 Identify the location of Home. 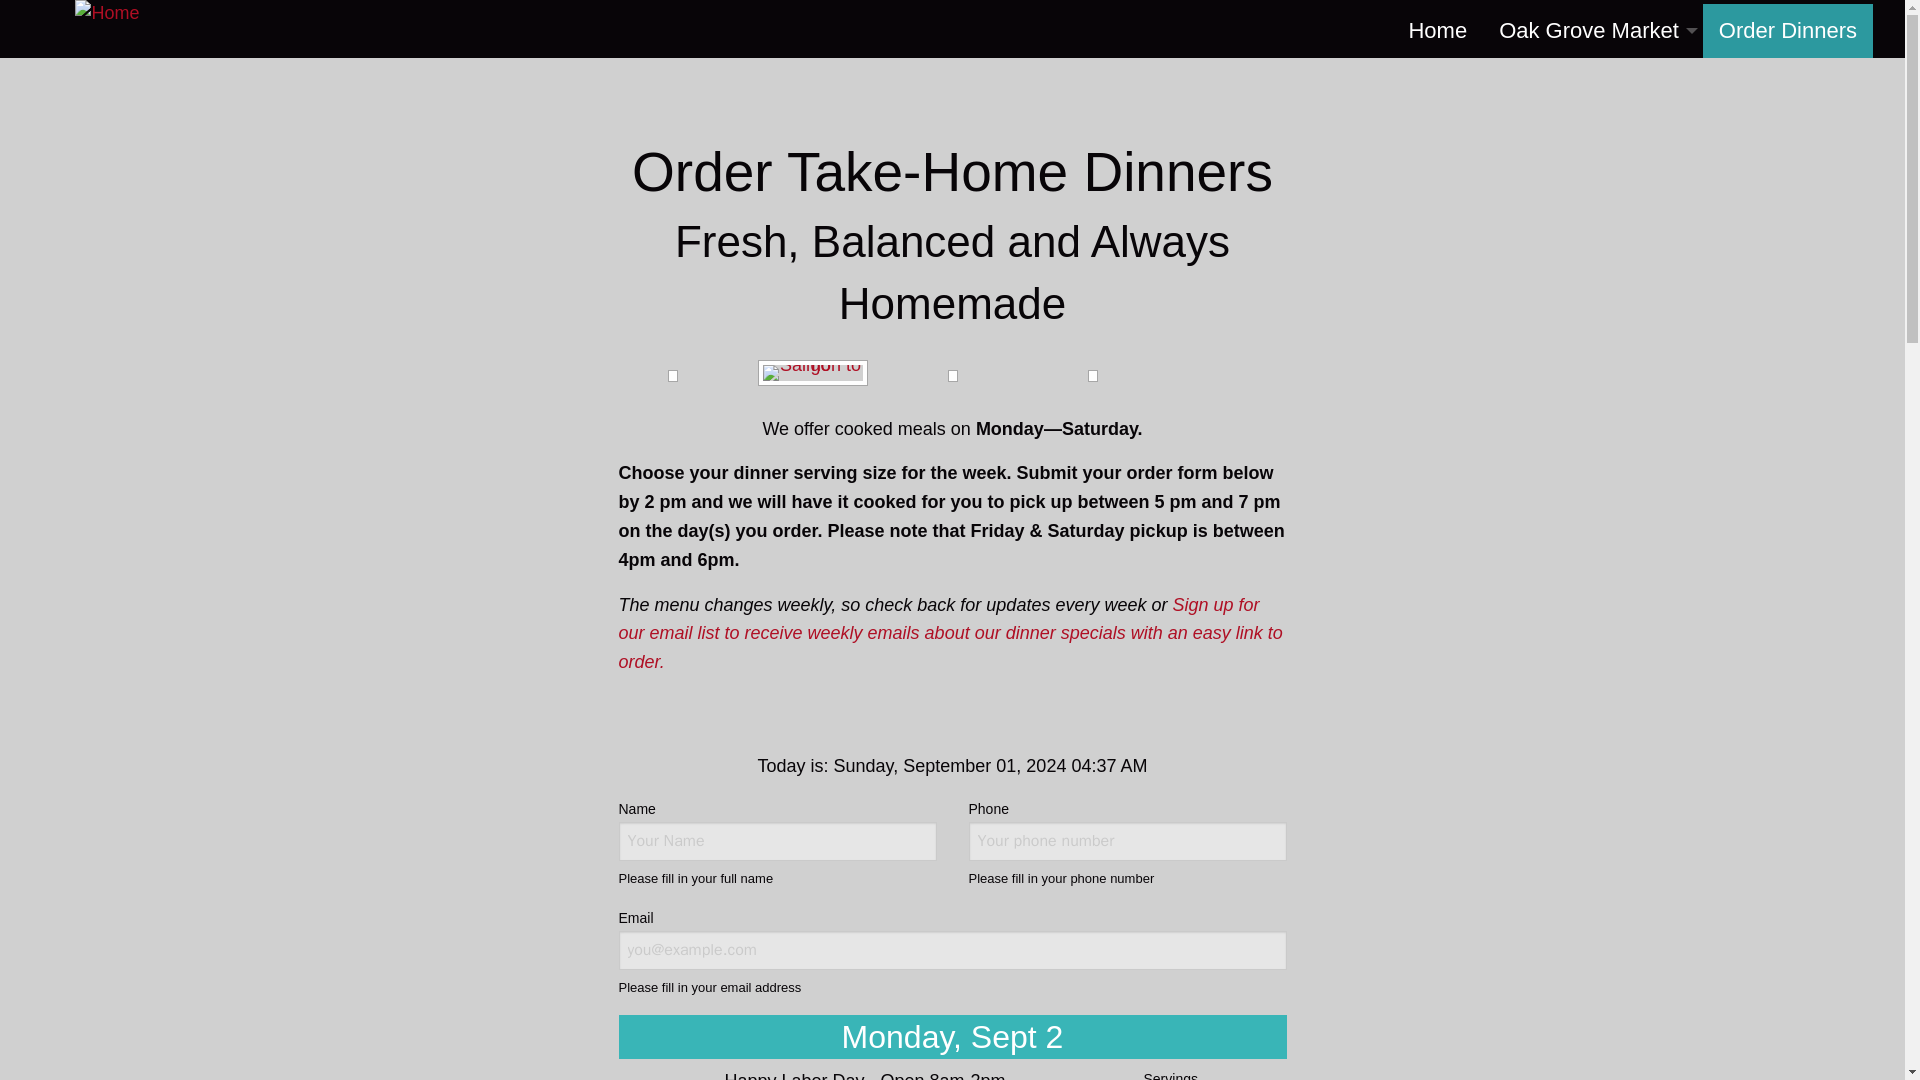
(144, 14).